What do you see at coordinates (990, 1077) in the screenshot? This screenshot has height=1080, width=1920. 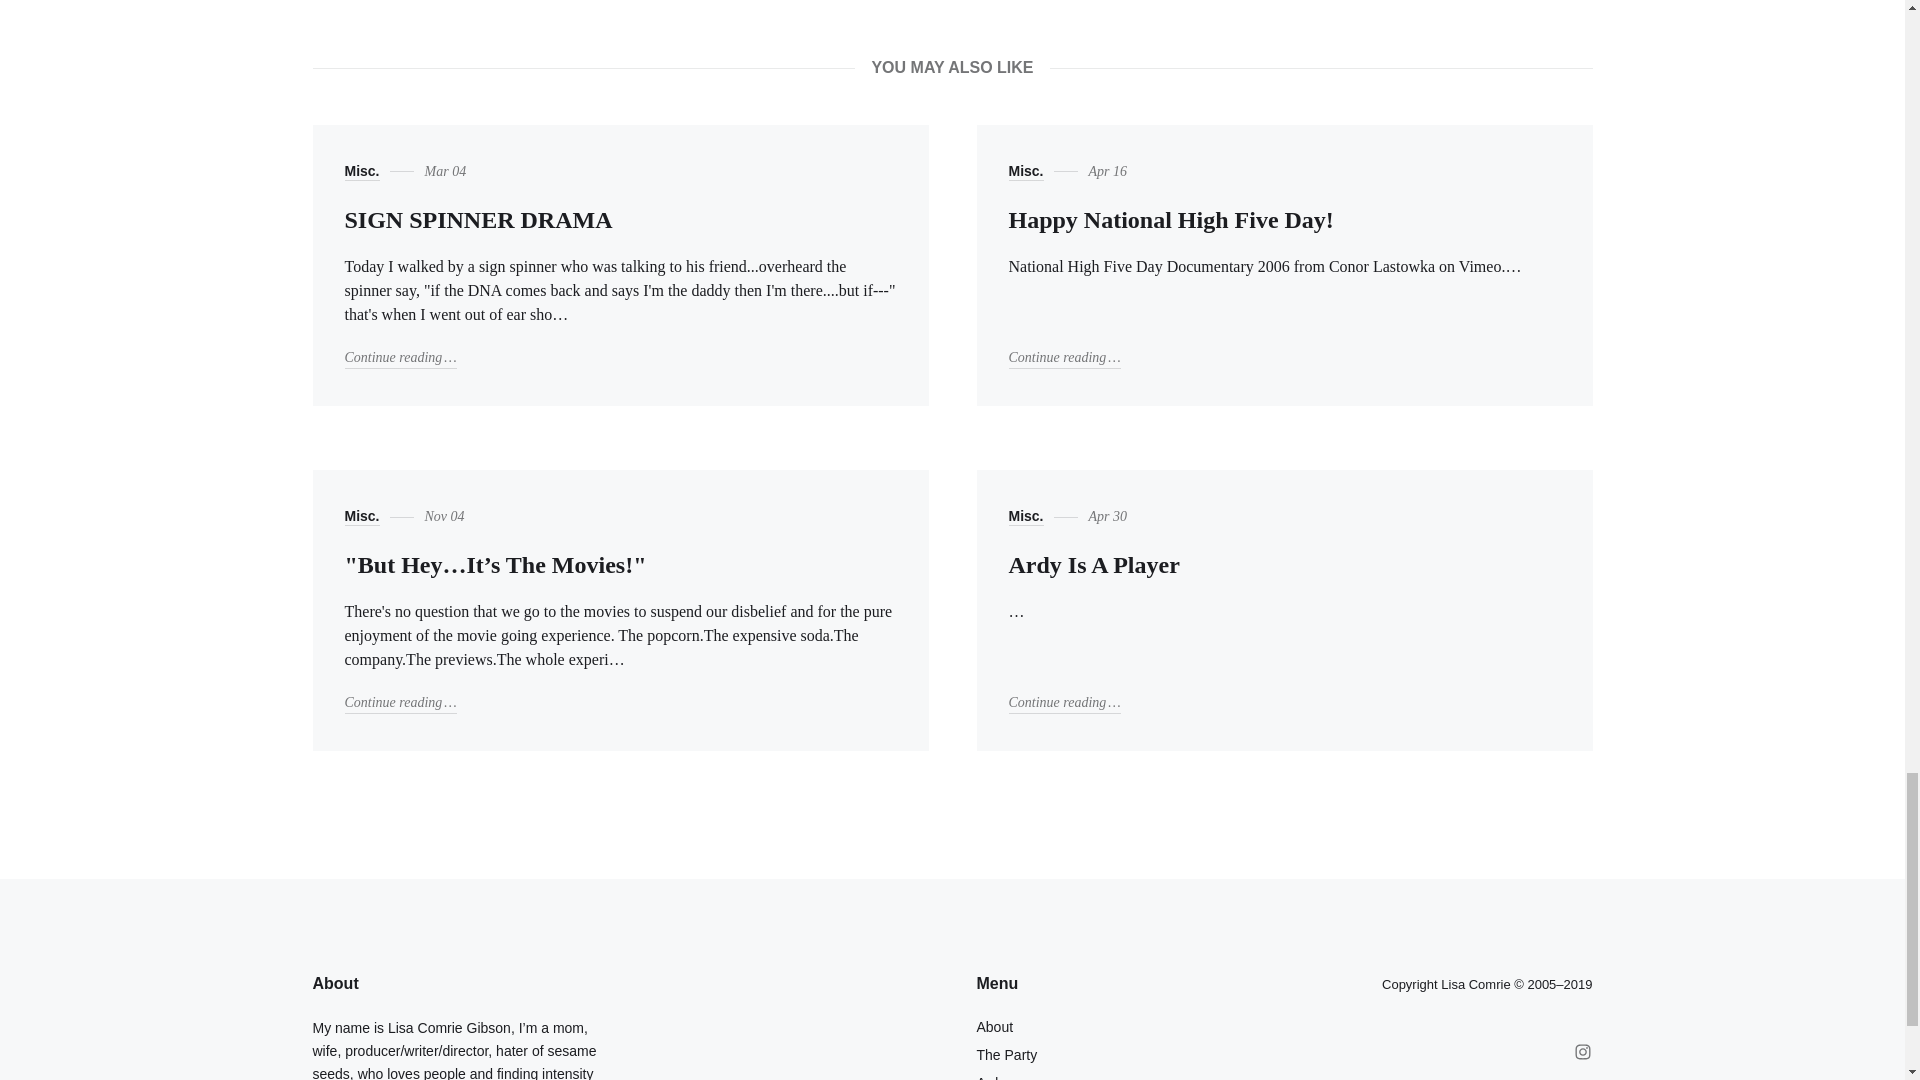 I see `Ardy` at bounding box center [990, 1077].